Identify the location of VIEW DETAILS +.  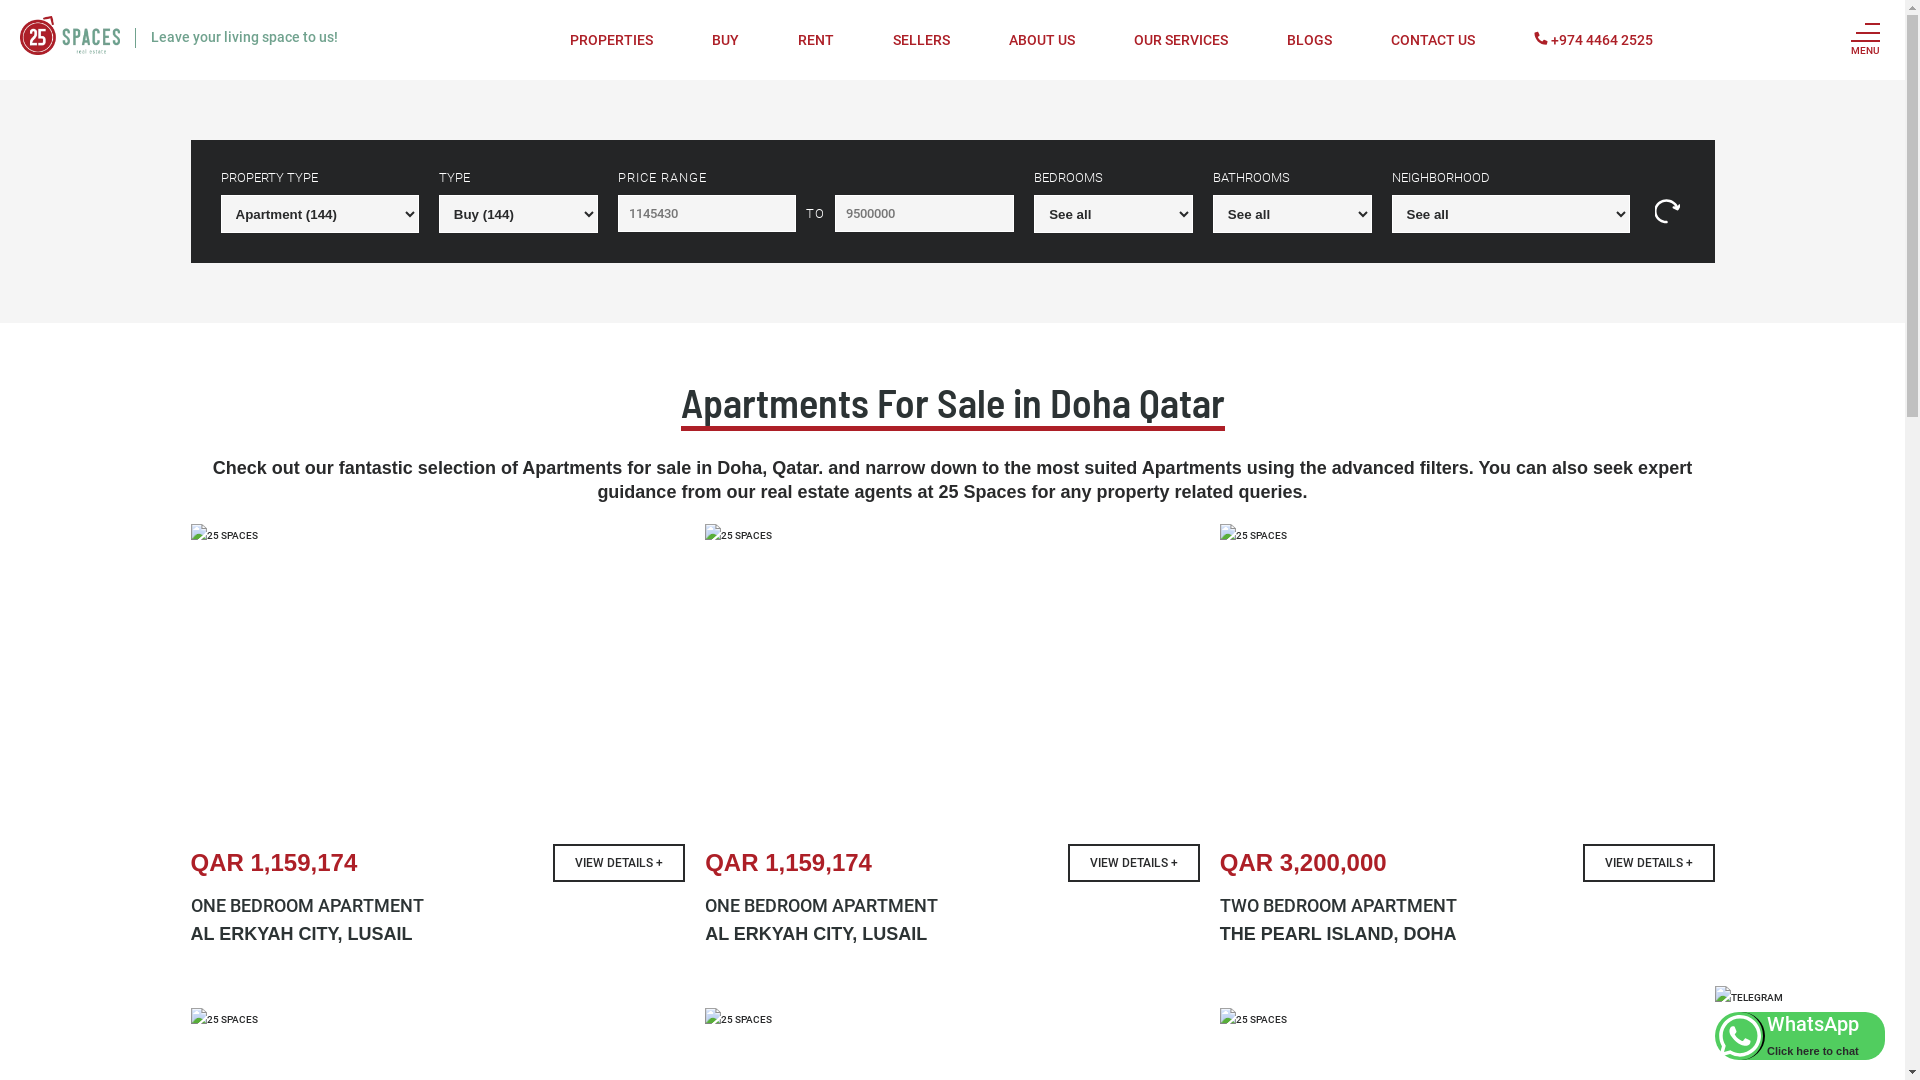
(1134, 863).